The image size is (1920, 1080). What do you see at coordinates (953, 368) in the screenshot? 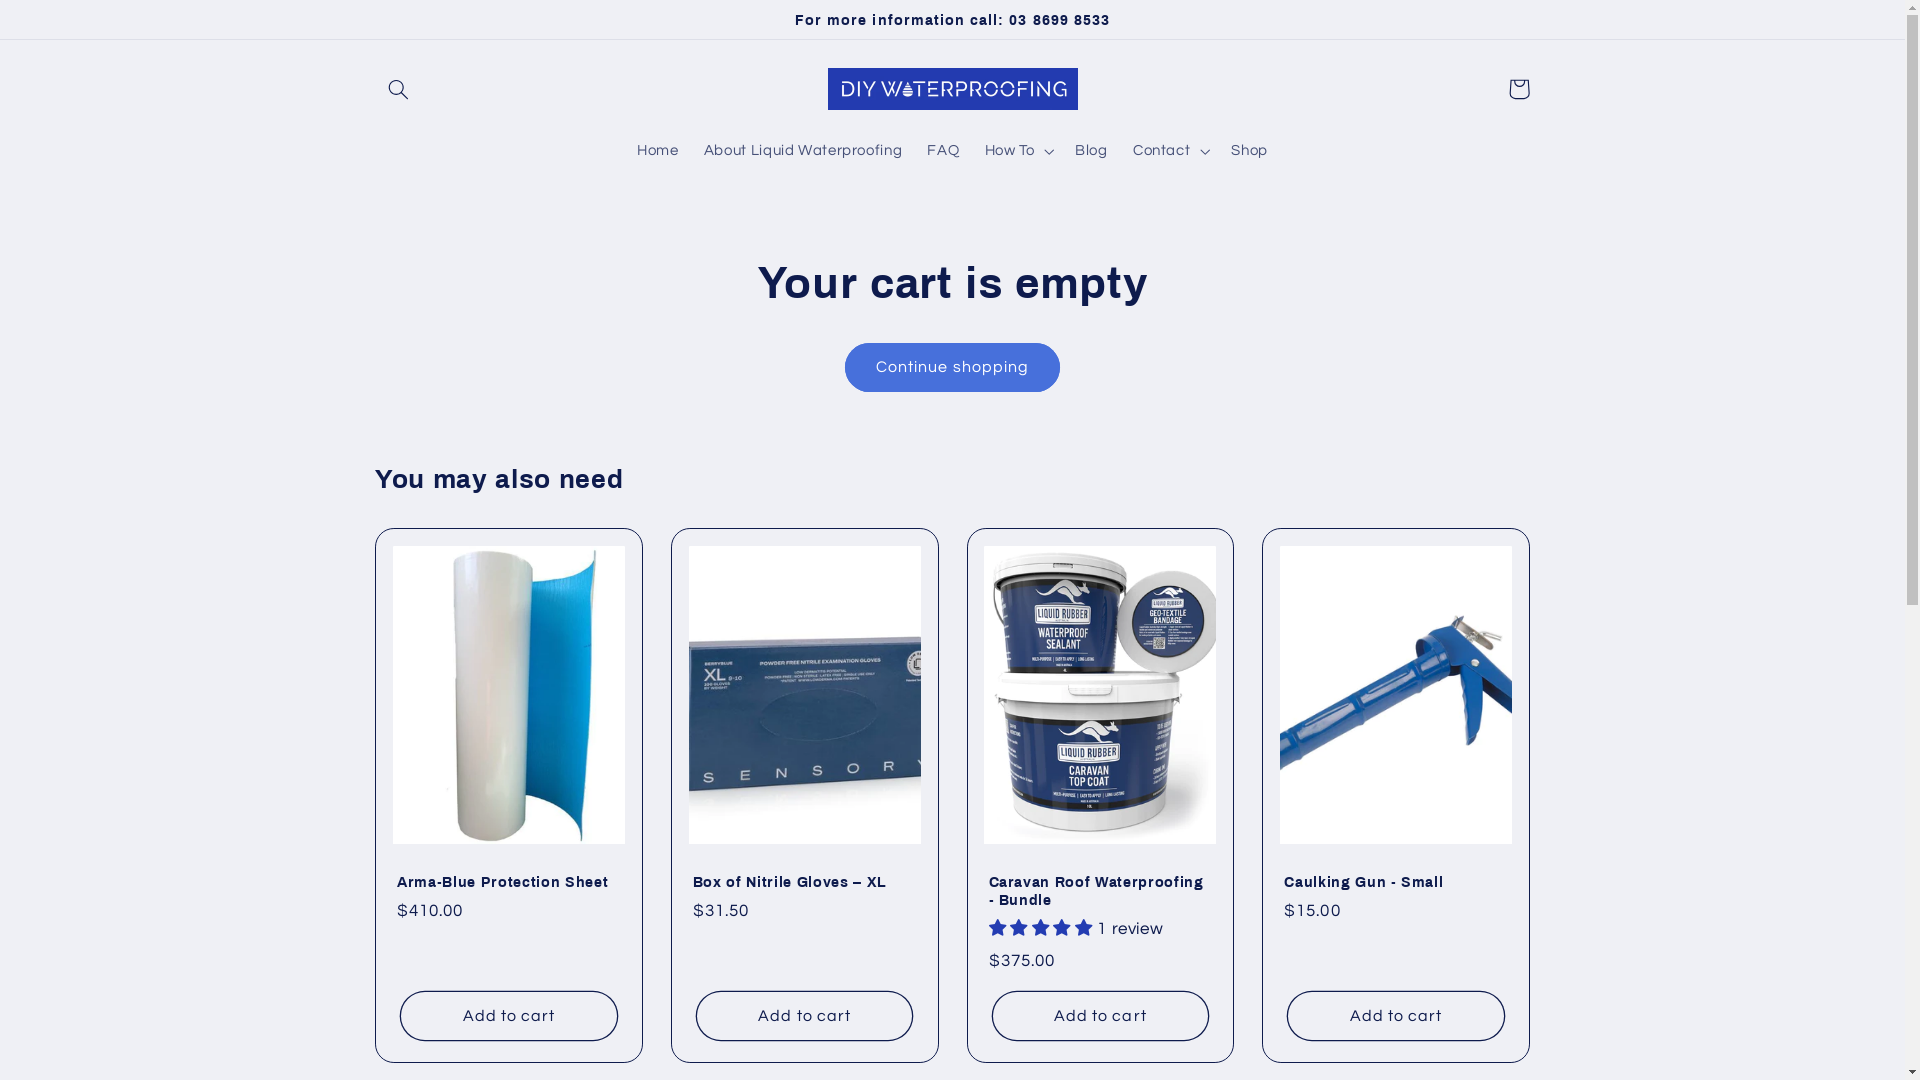
I see `Continue shopping` at bounding box center [953, 368].